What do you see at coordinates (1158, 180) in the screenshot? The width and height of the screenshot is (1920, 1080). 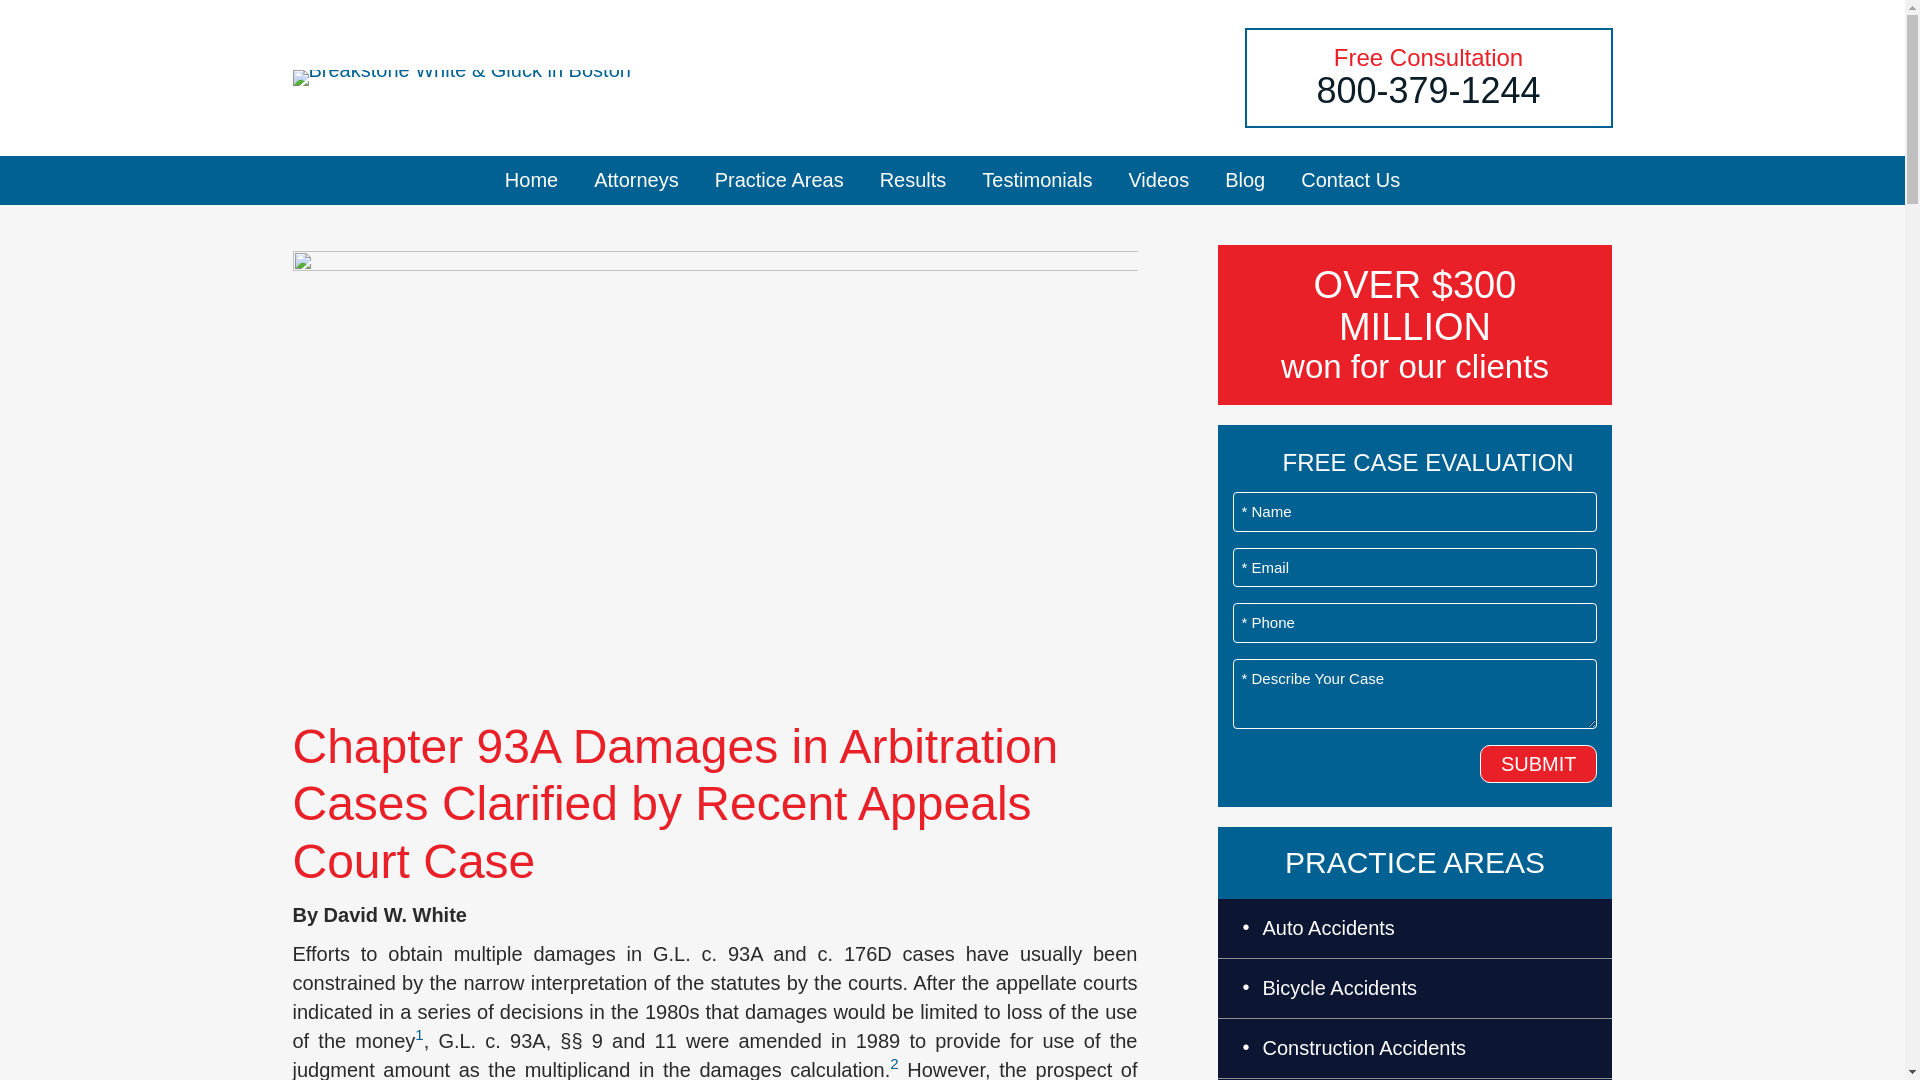 I see `Videos` at bounding box center [1158, 180].